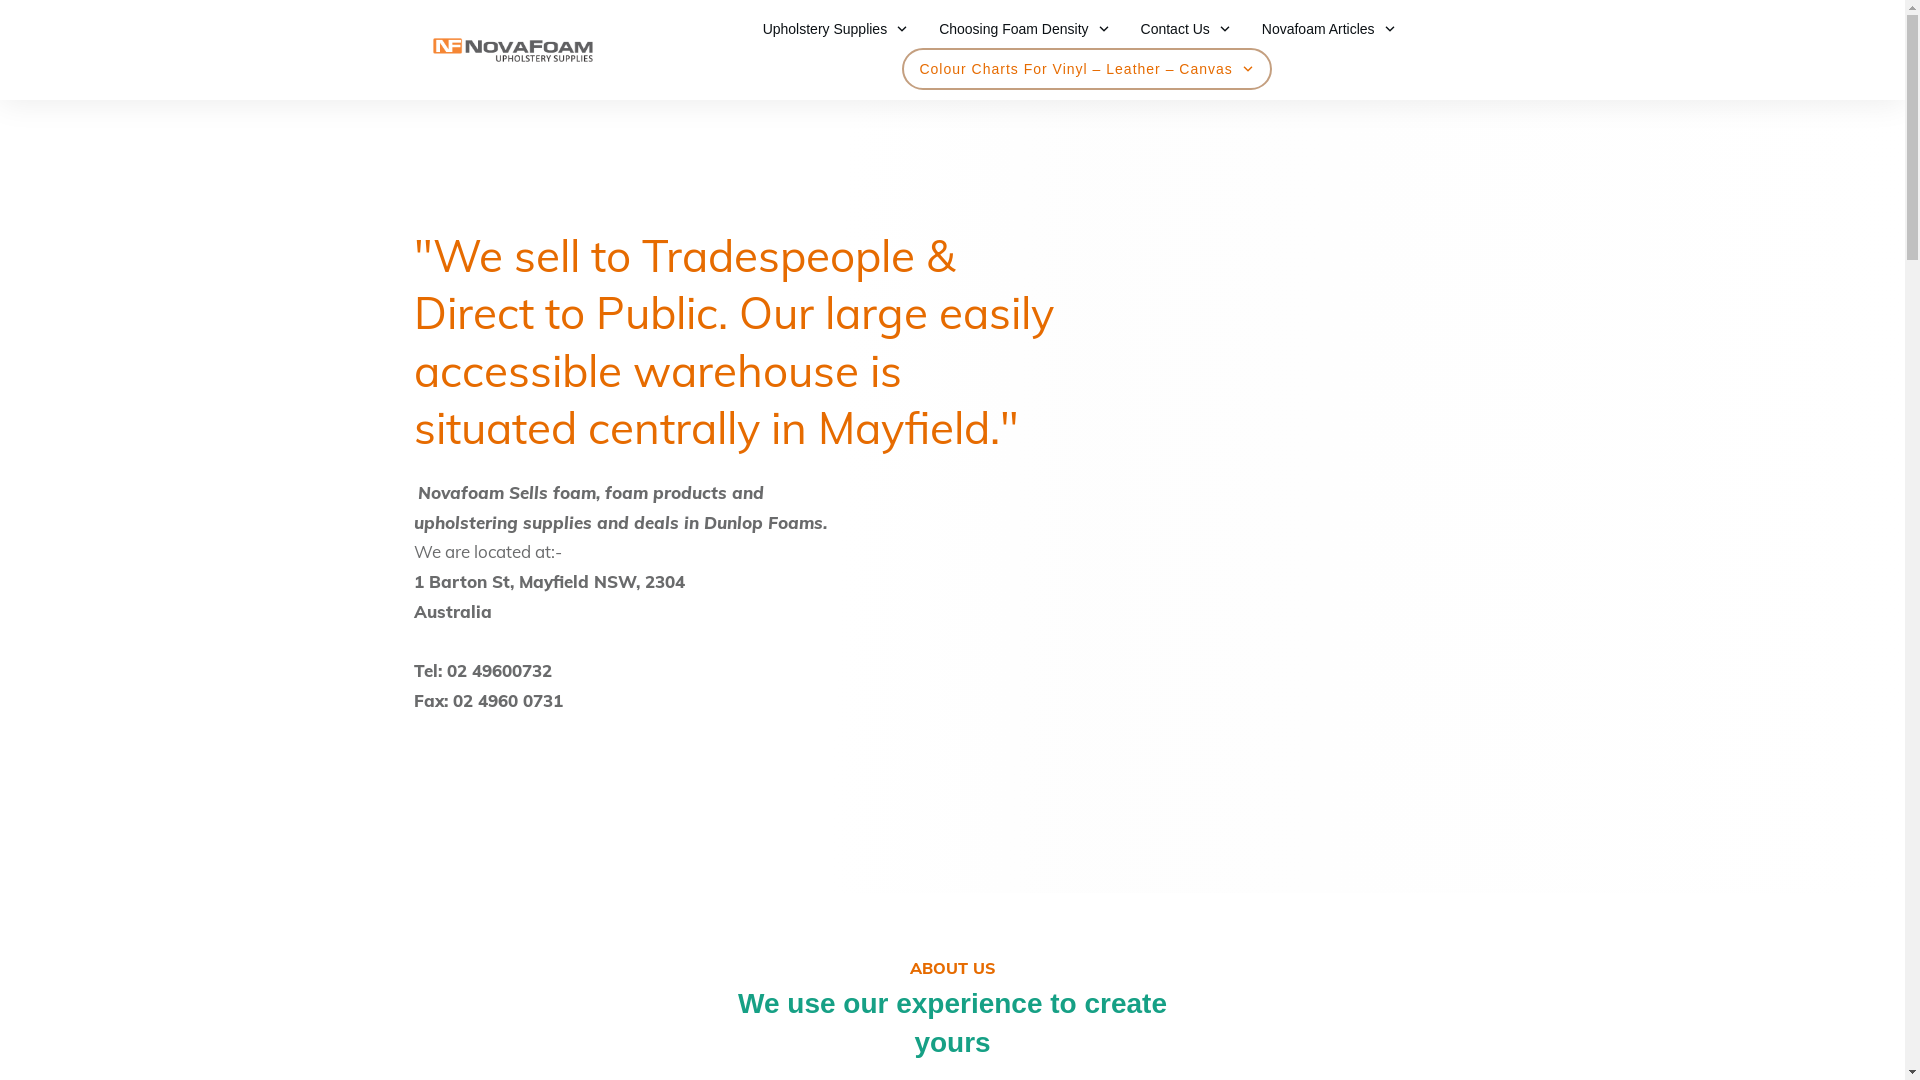 The width and height of the screenshot is (1920, 1080). Describe the element at coordinates (1186, 29) in the screenshot. I see `Contact Us` at that location.